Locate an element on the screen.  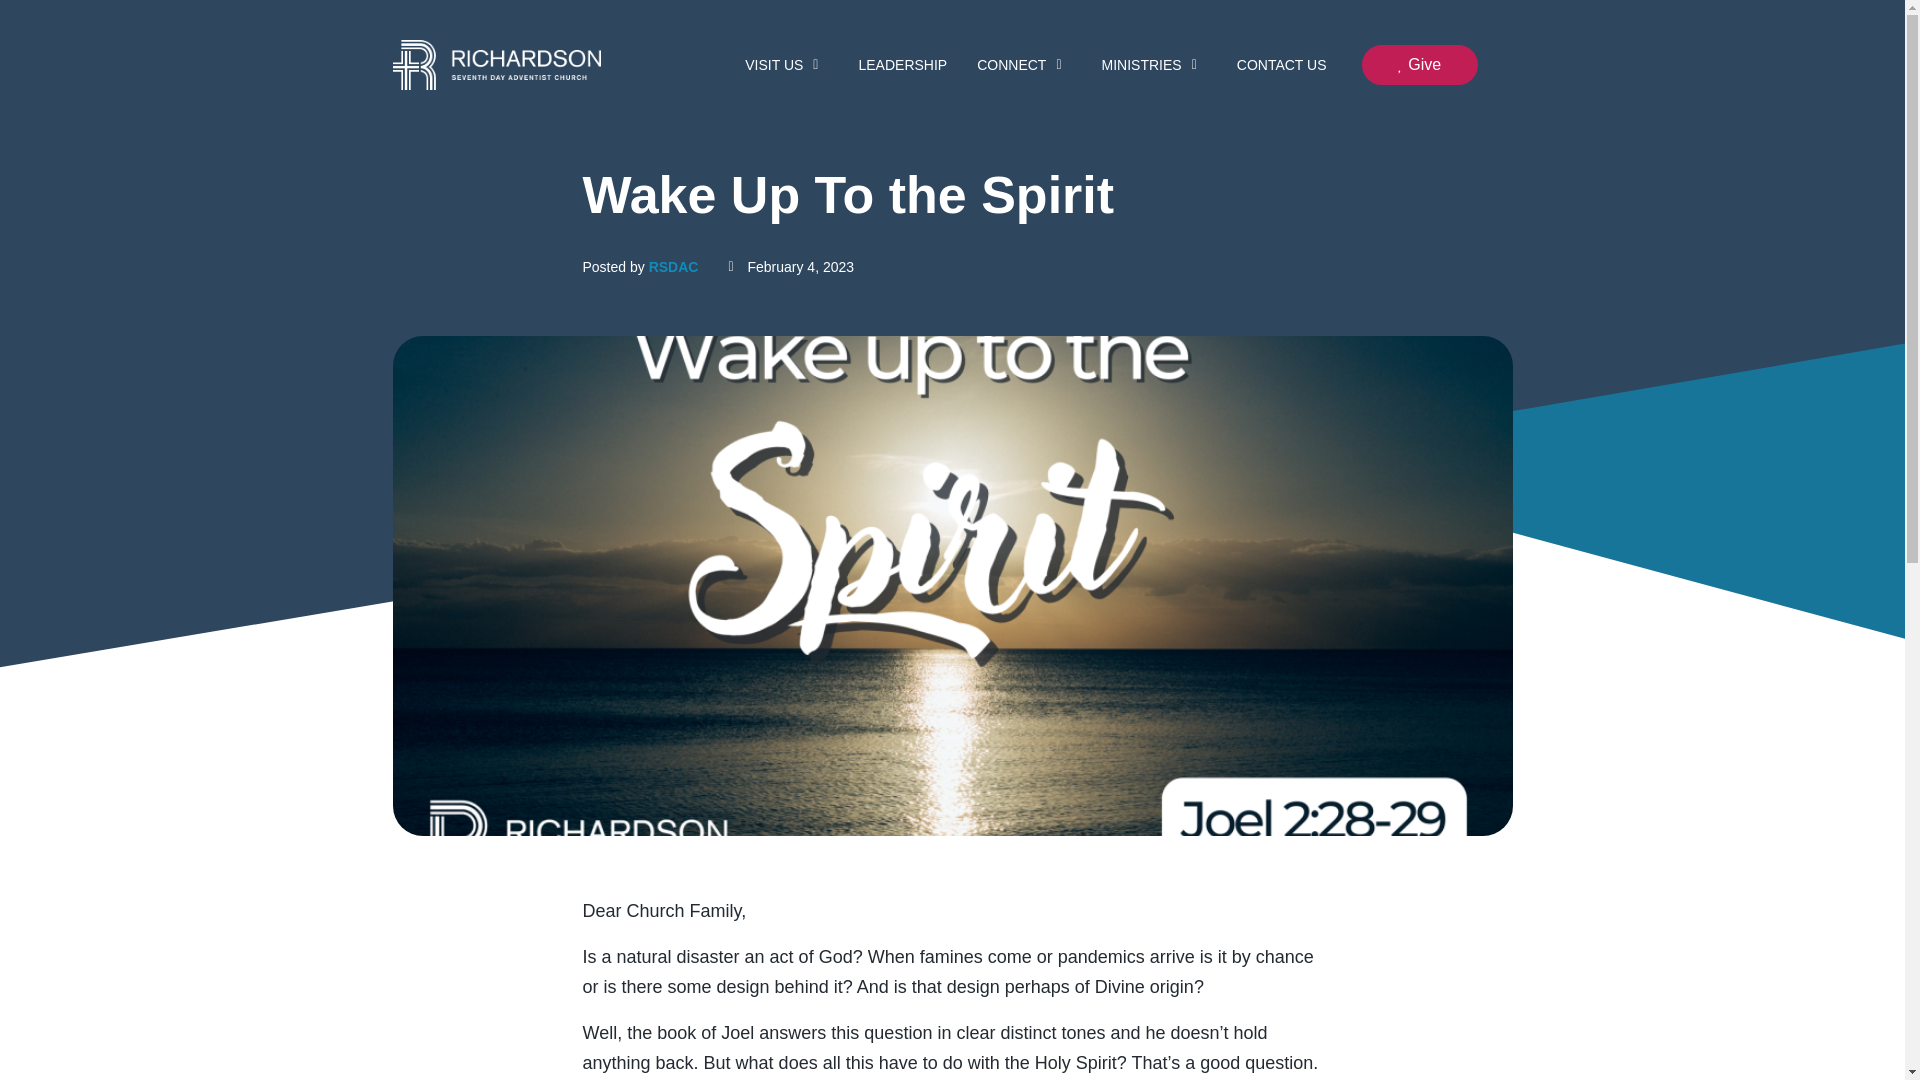
Posted by RSDAC is located at coordinates (640, 266).